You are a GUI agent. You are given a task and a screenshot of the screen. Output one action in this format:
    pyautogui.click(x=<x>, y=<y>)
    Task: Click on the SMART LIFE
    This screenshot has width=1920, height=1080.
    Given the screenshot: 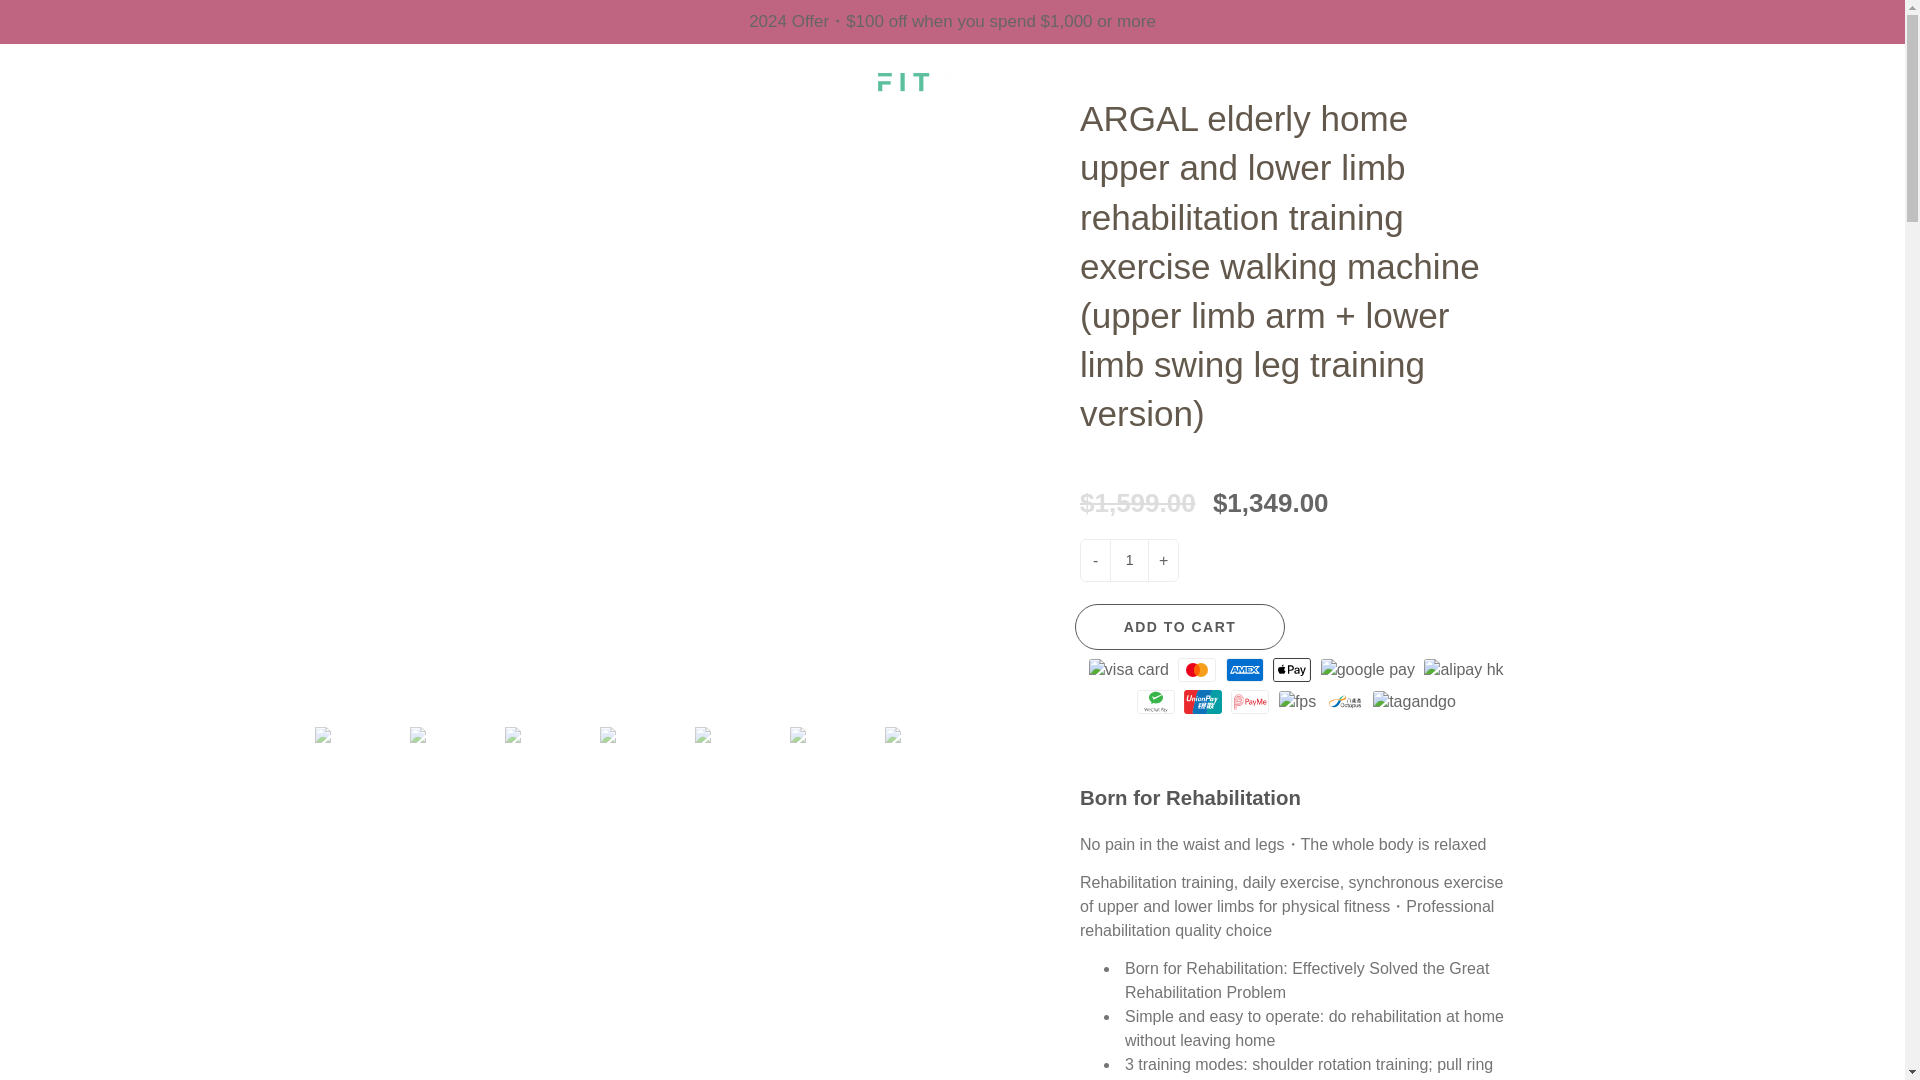 What is the action you would take?
    pyautogui.click(x=1410, y=144)
    